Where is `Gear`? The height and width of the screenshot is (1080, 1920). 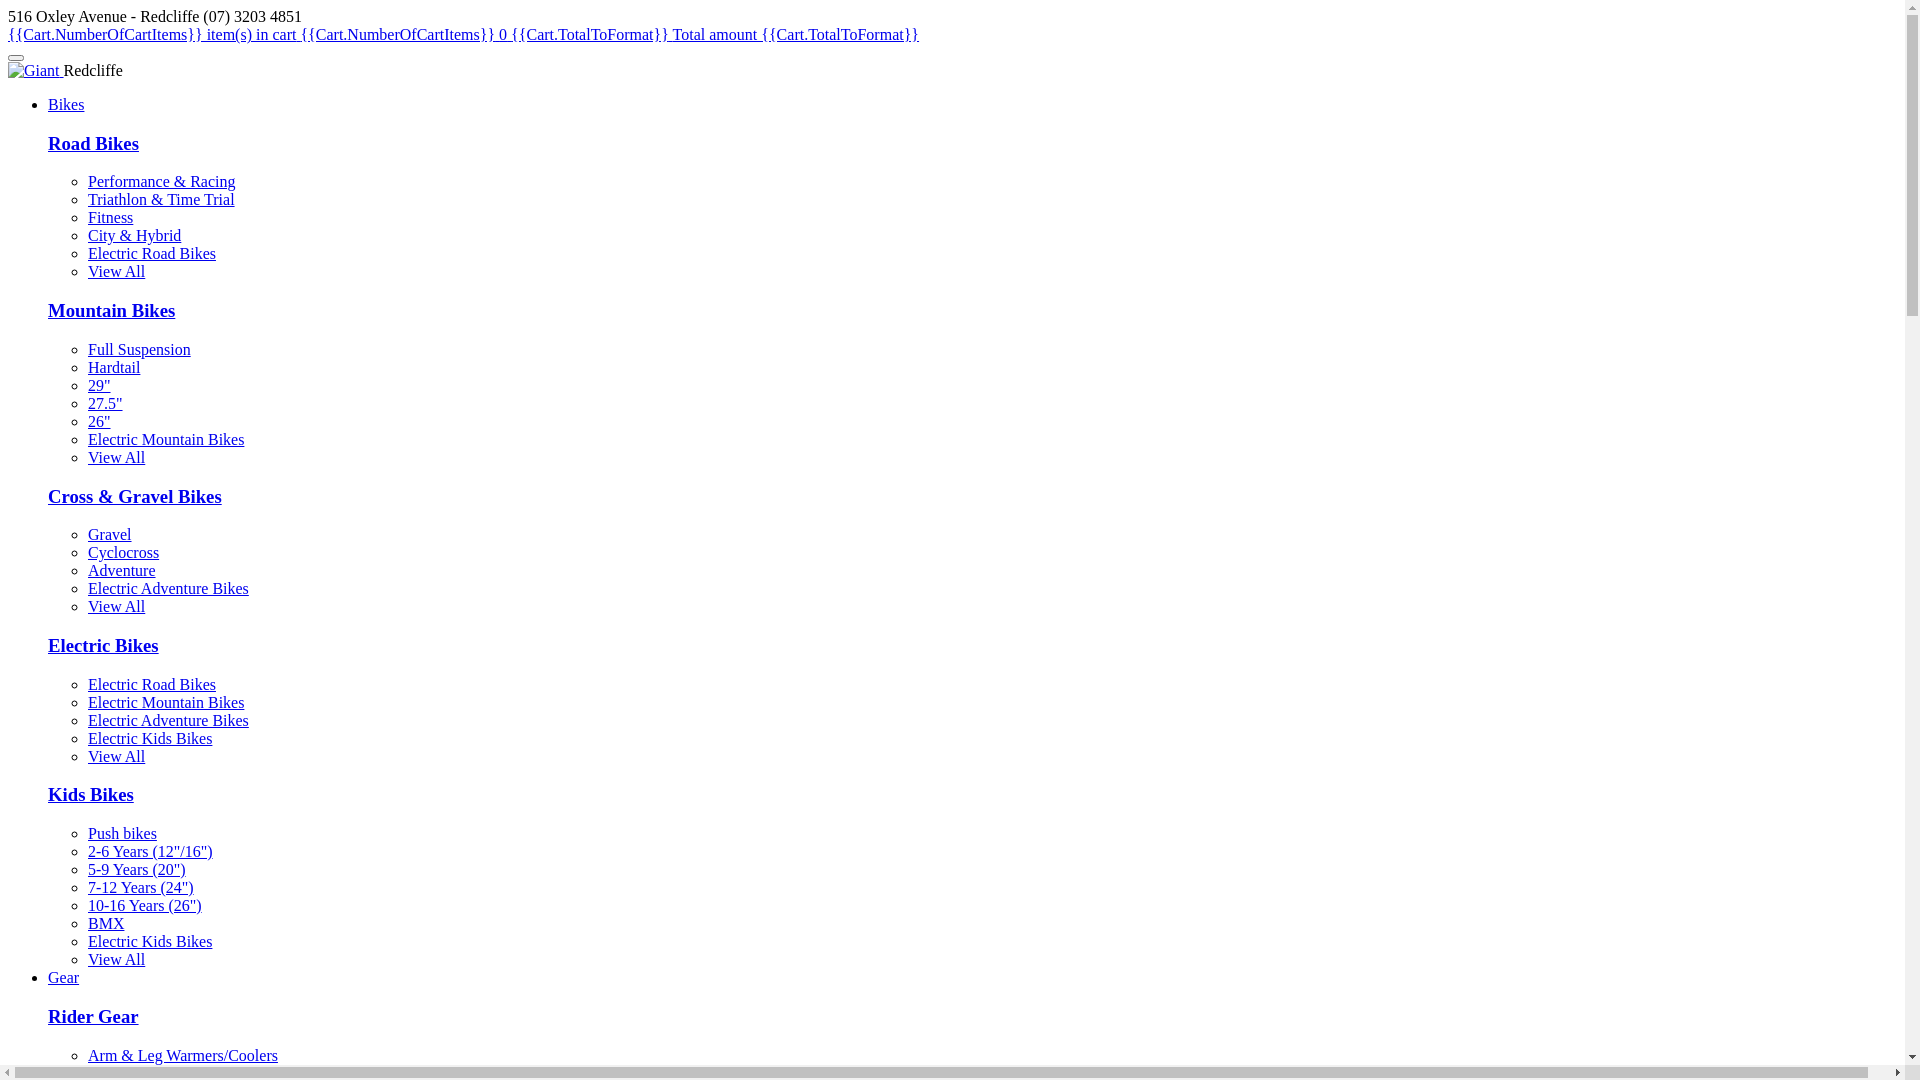
Gear is located at coordinates (64, 978).